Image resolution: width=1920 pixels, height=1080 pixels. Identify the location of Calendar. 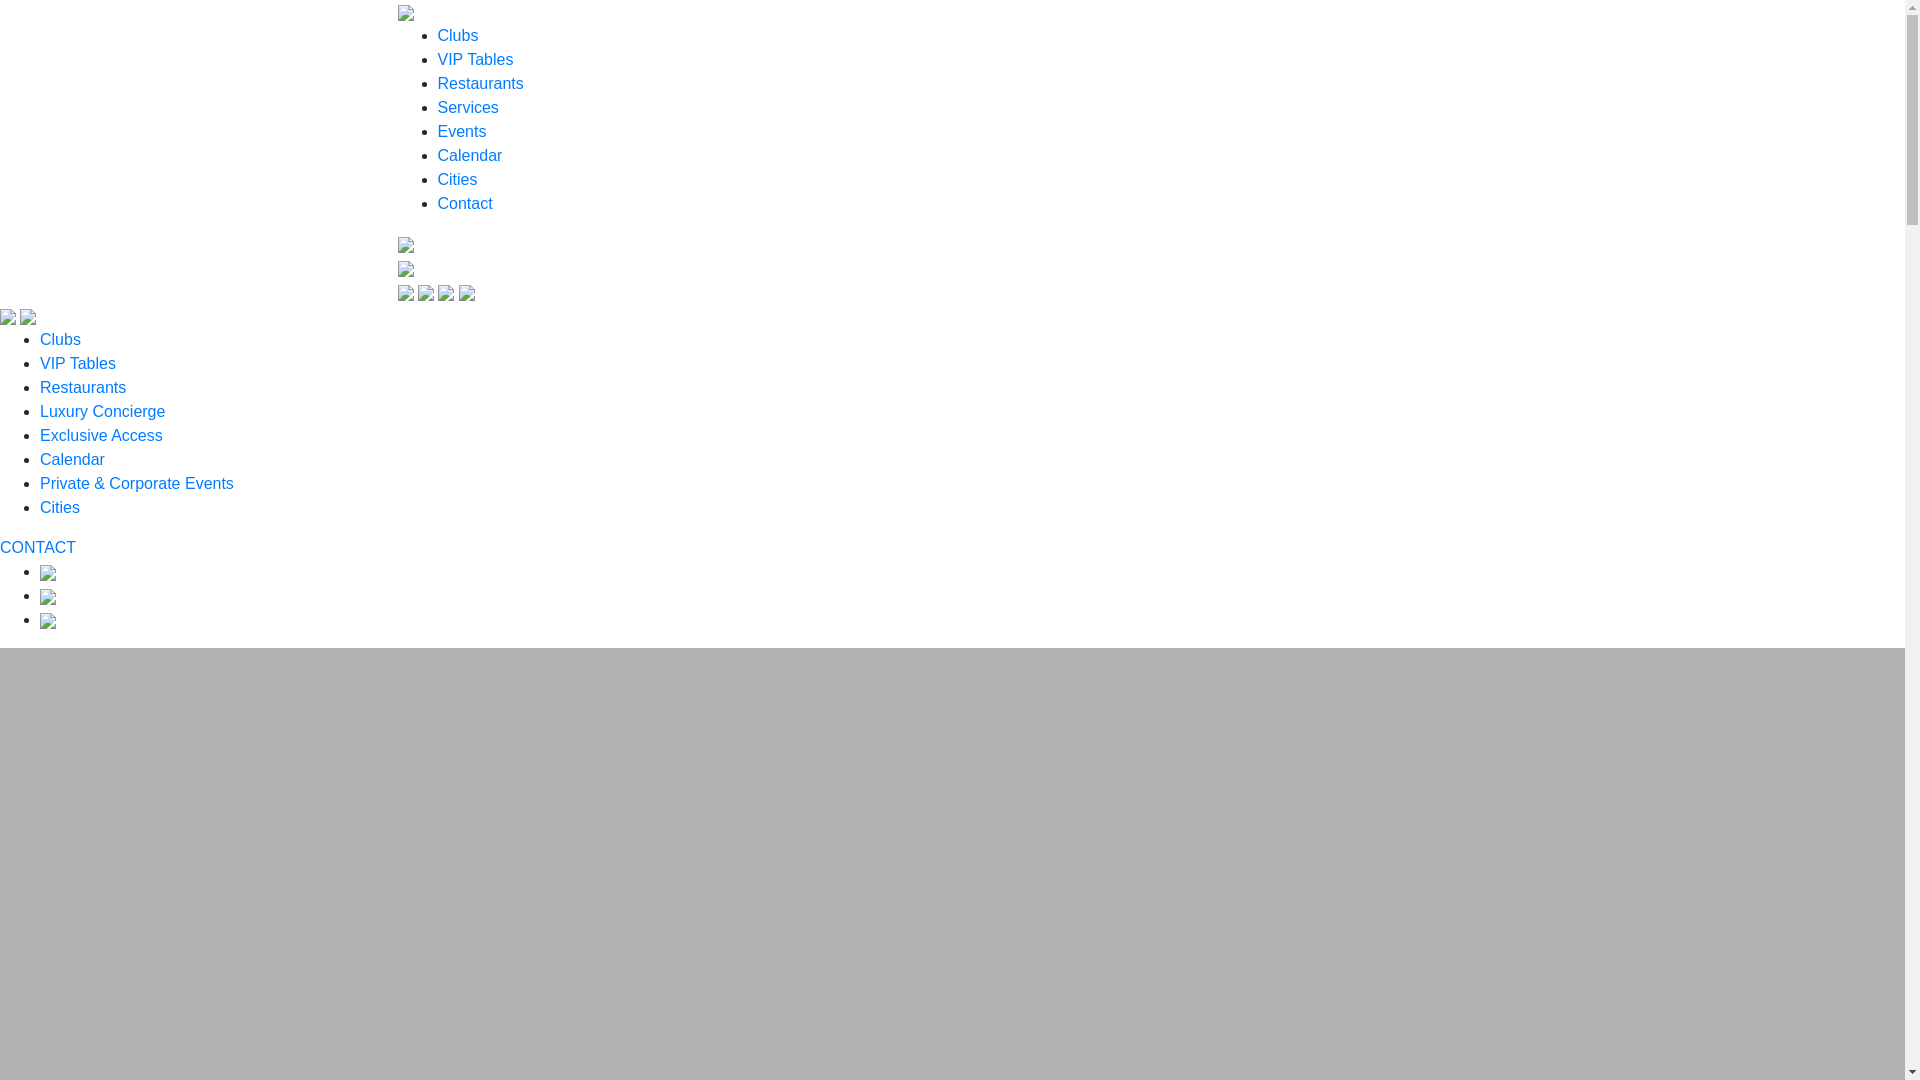
(72, 459).